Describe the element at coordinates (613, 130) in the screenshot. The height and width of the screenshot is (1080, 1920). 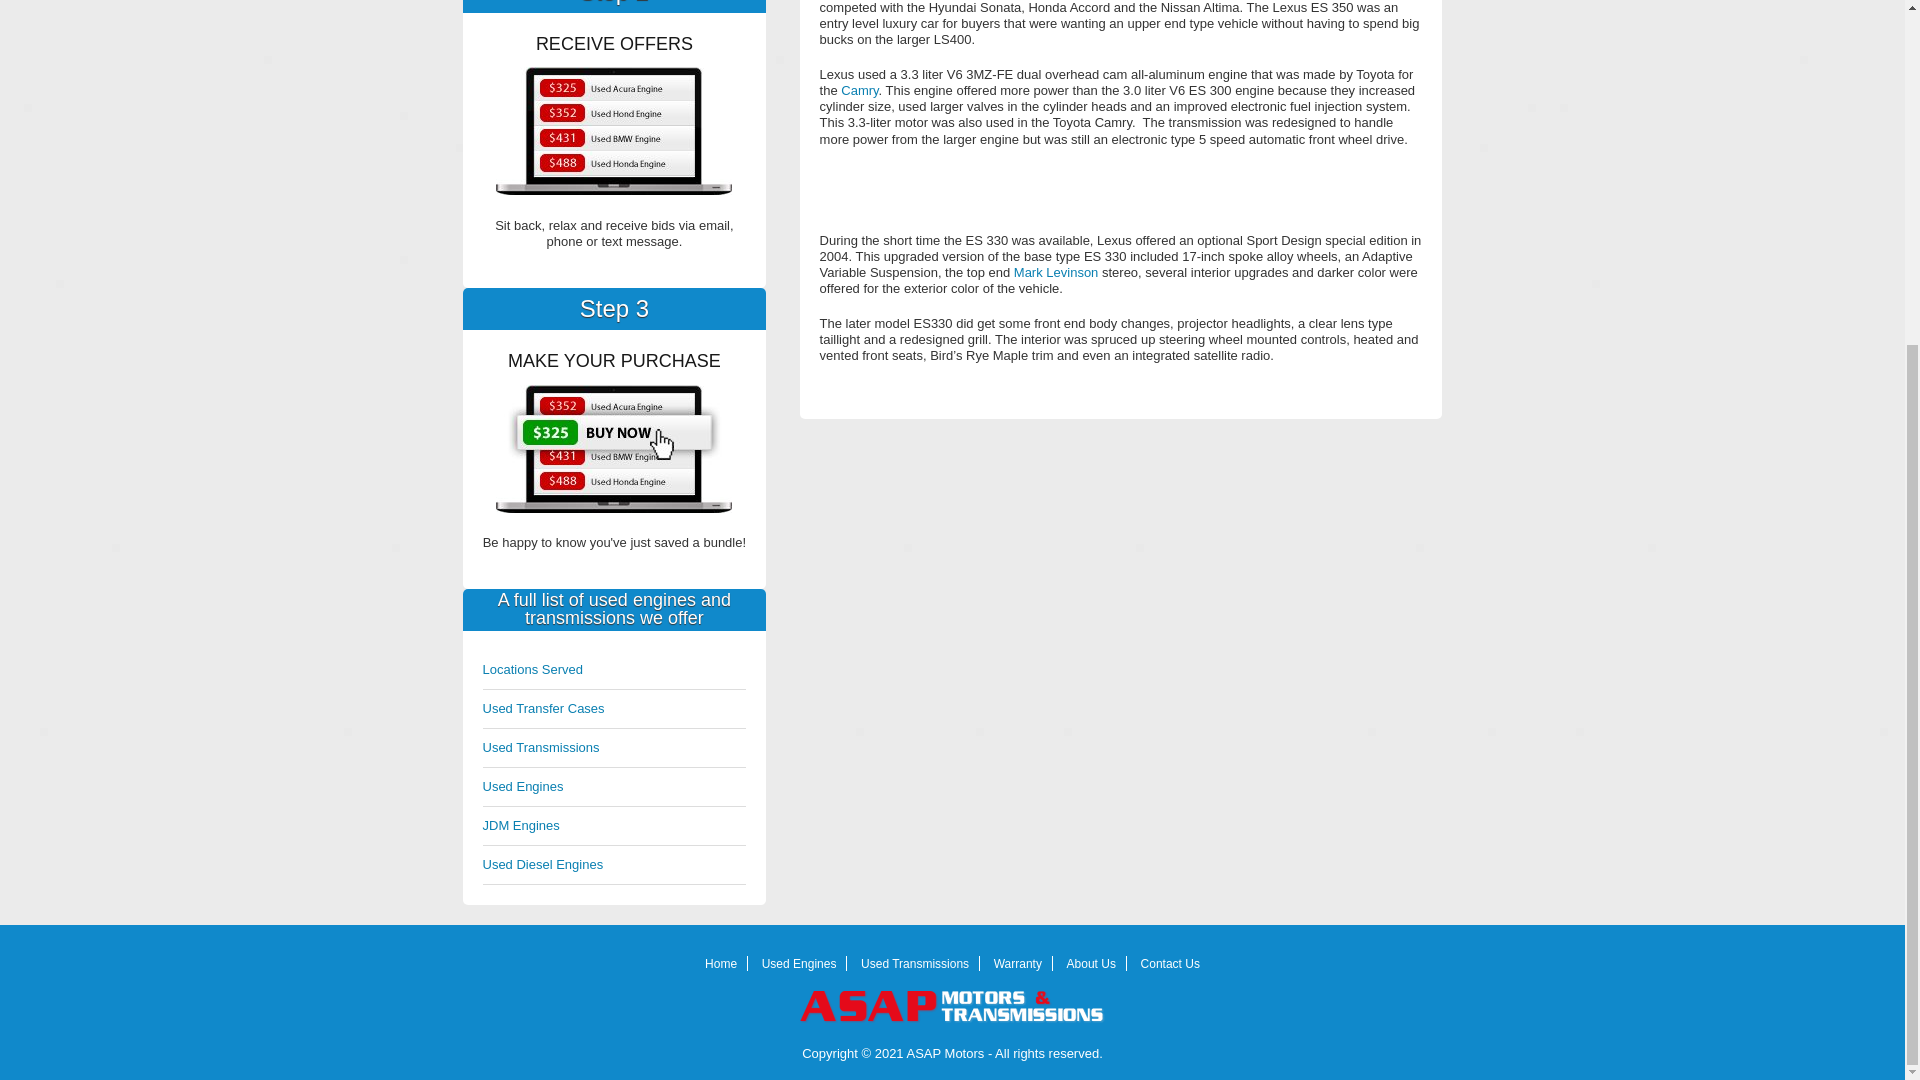
I see `RECEIVE OFFERS` at that location.